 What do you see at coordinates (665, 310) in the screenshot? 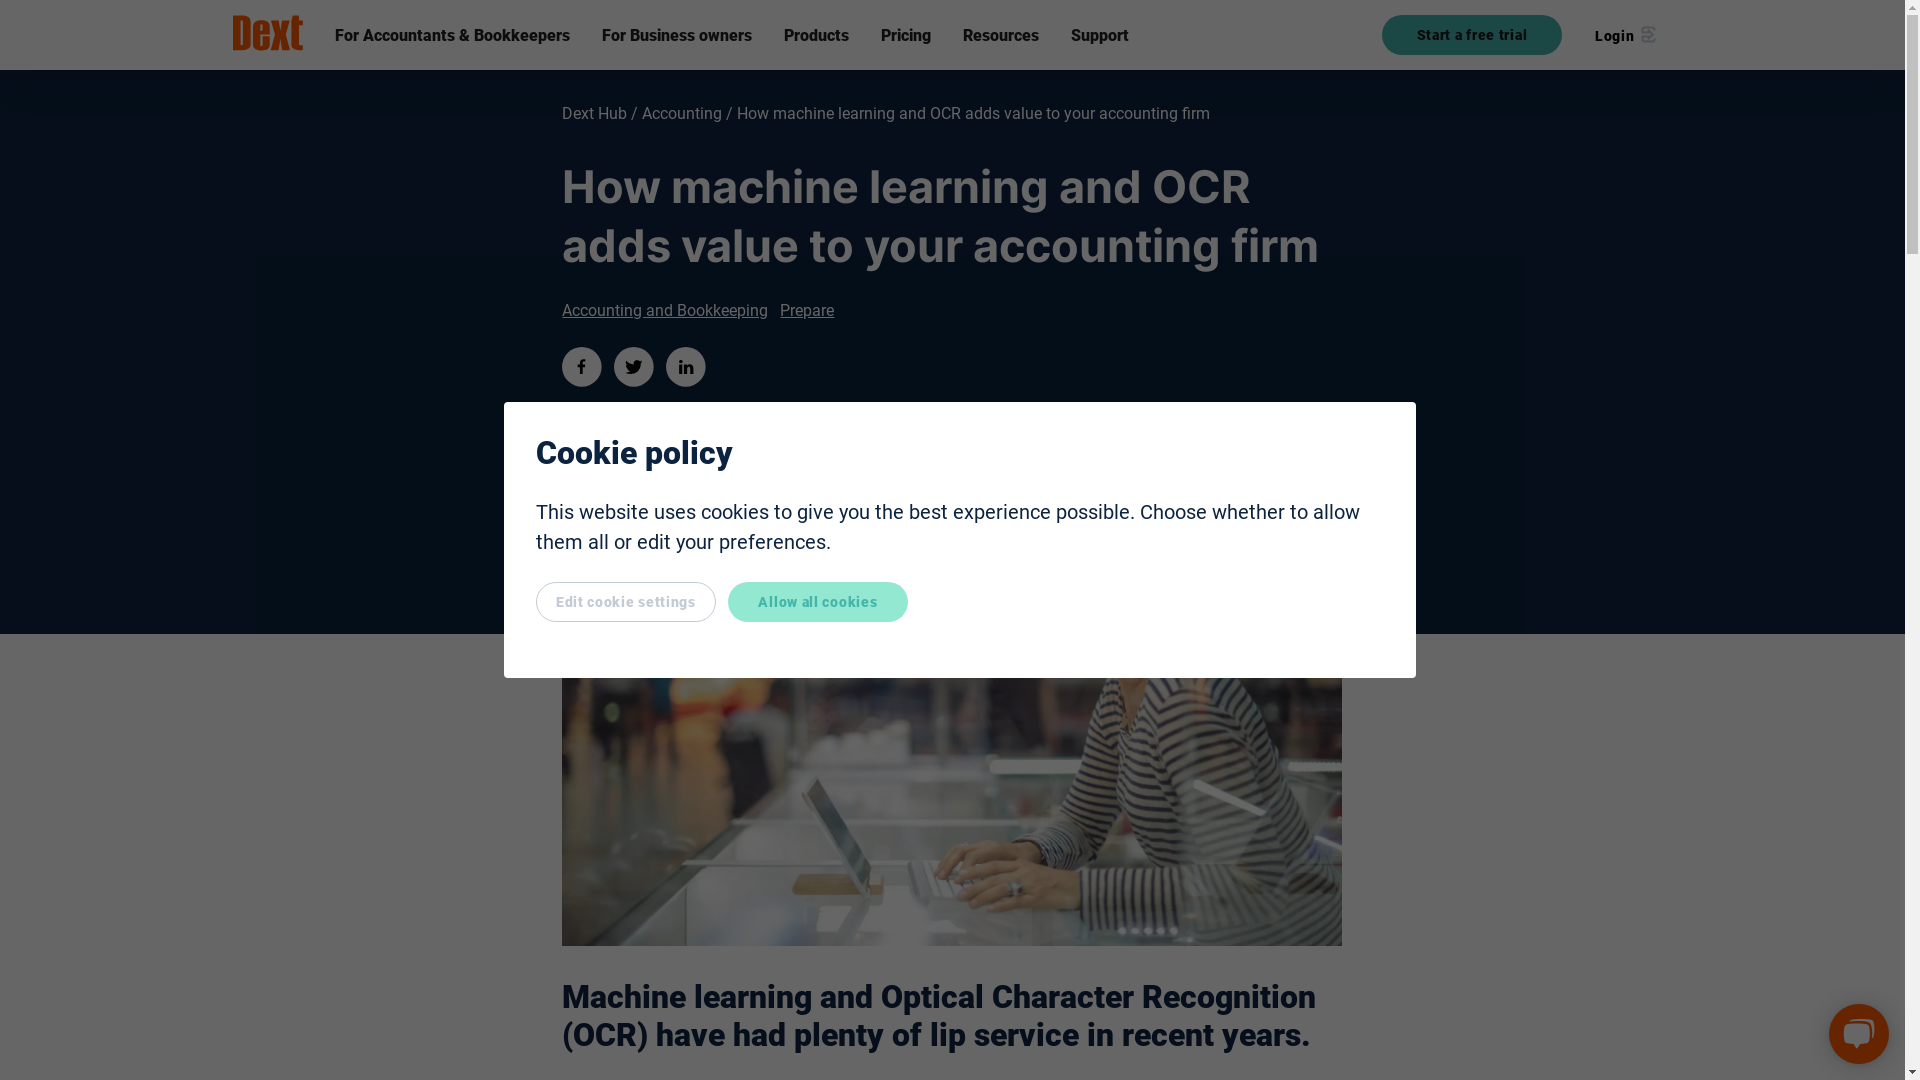
I see `Accounting and Bookkeeping` at bounding box center [665, 310].